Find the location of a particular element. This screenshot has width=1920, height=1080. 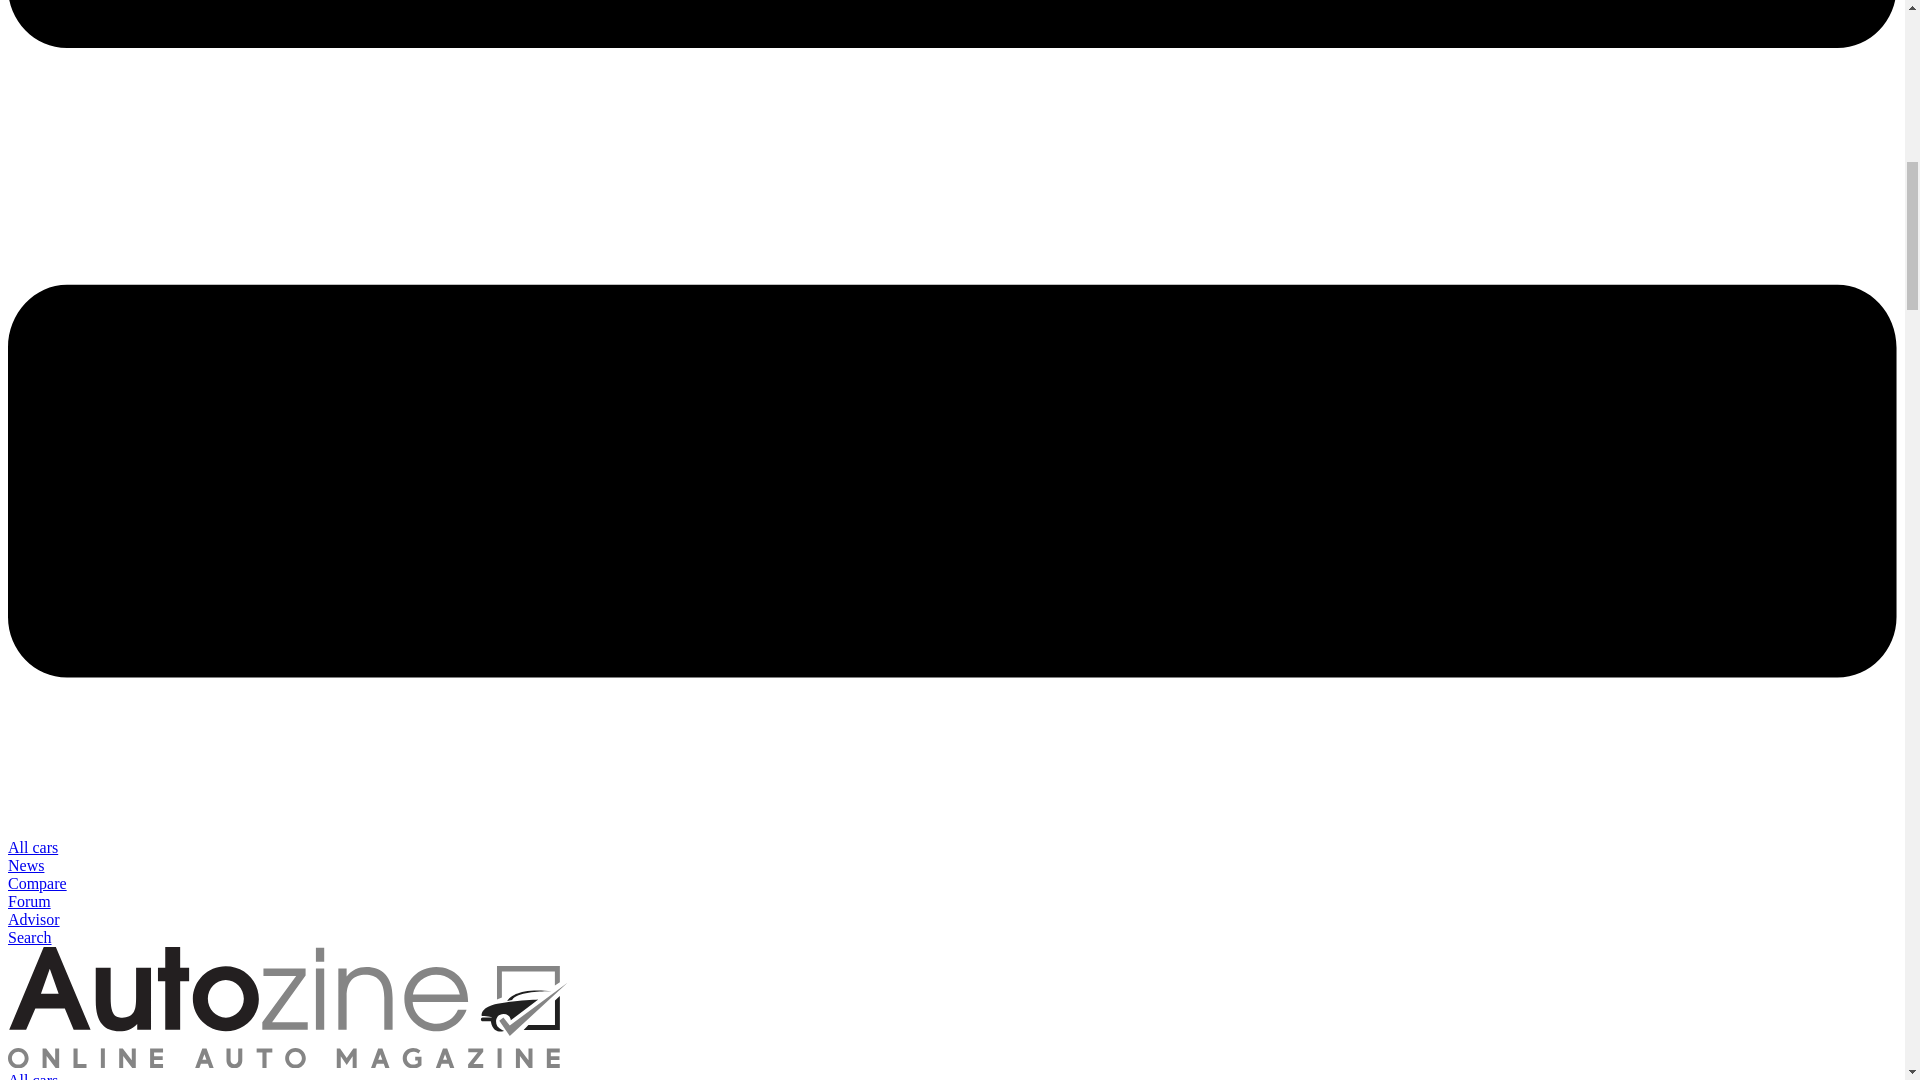

Forum is located at coordinates (29, 902).